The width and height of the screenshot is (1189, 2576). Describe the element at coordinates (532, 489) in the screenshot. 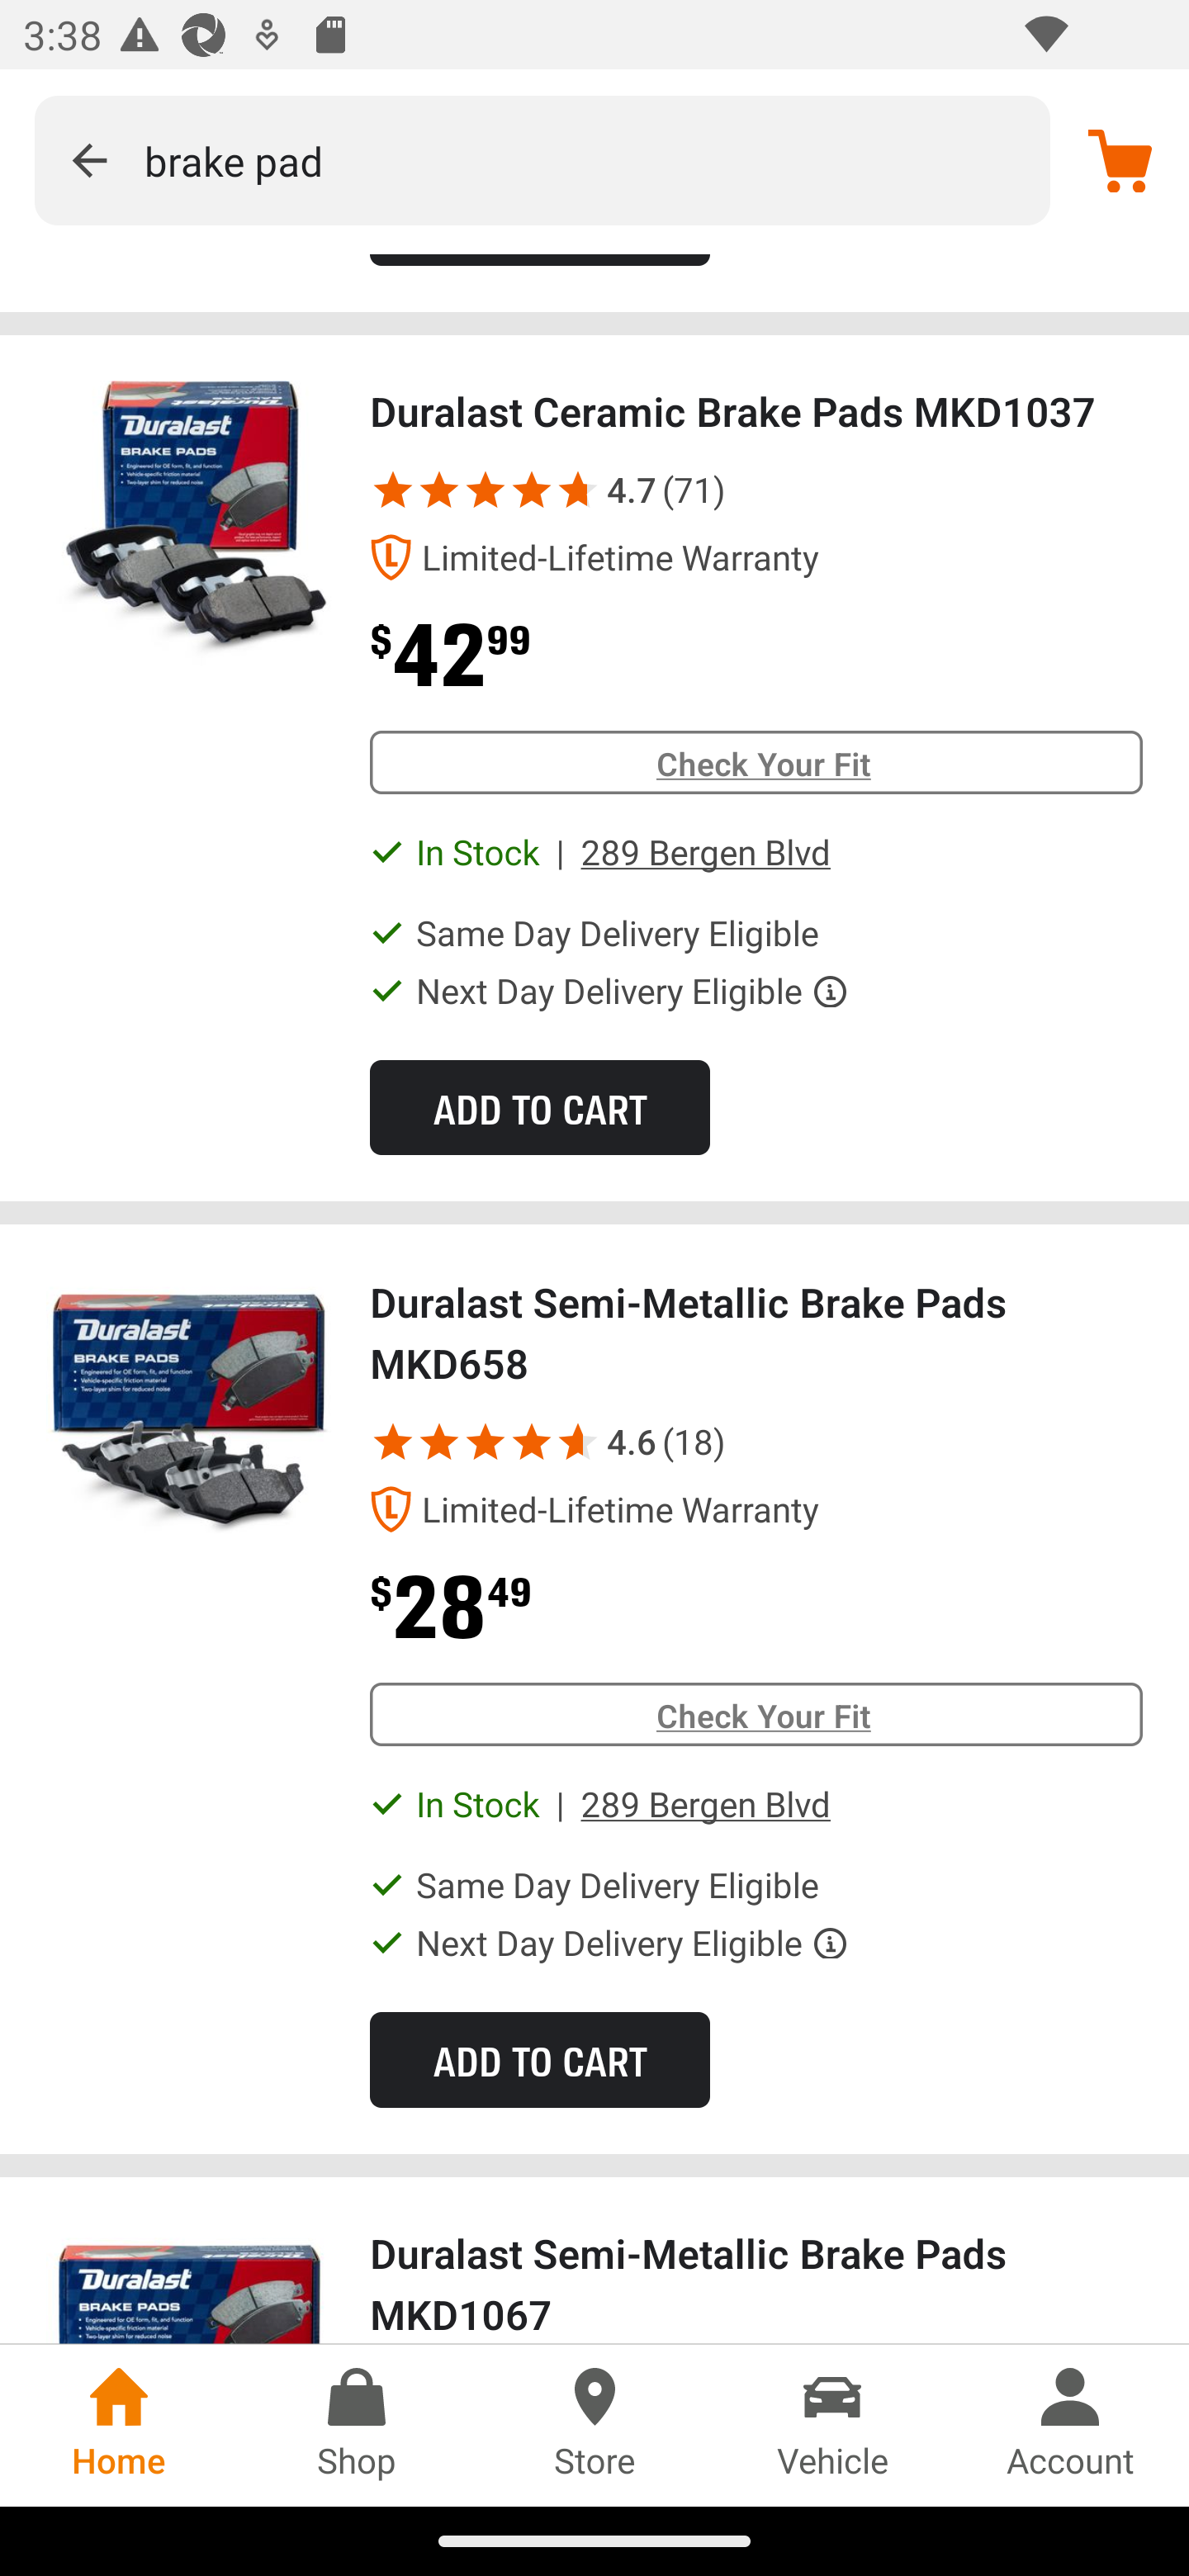

I see `` at that location.